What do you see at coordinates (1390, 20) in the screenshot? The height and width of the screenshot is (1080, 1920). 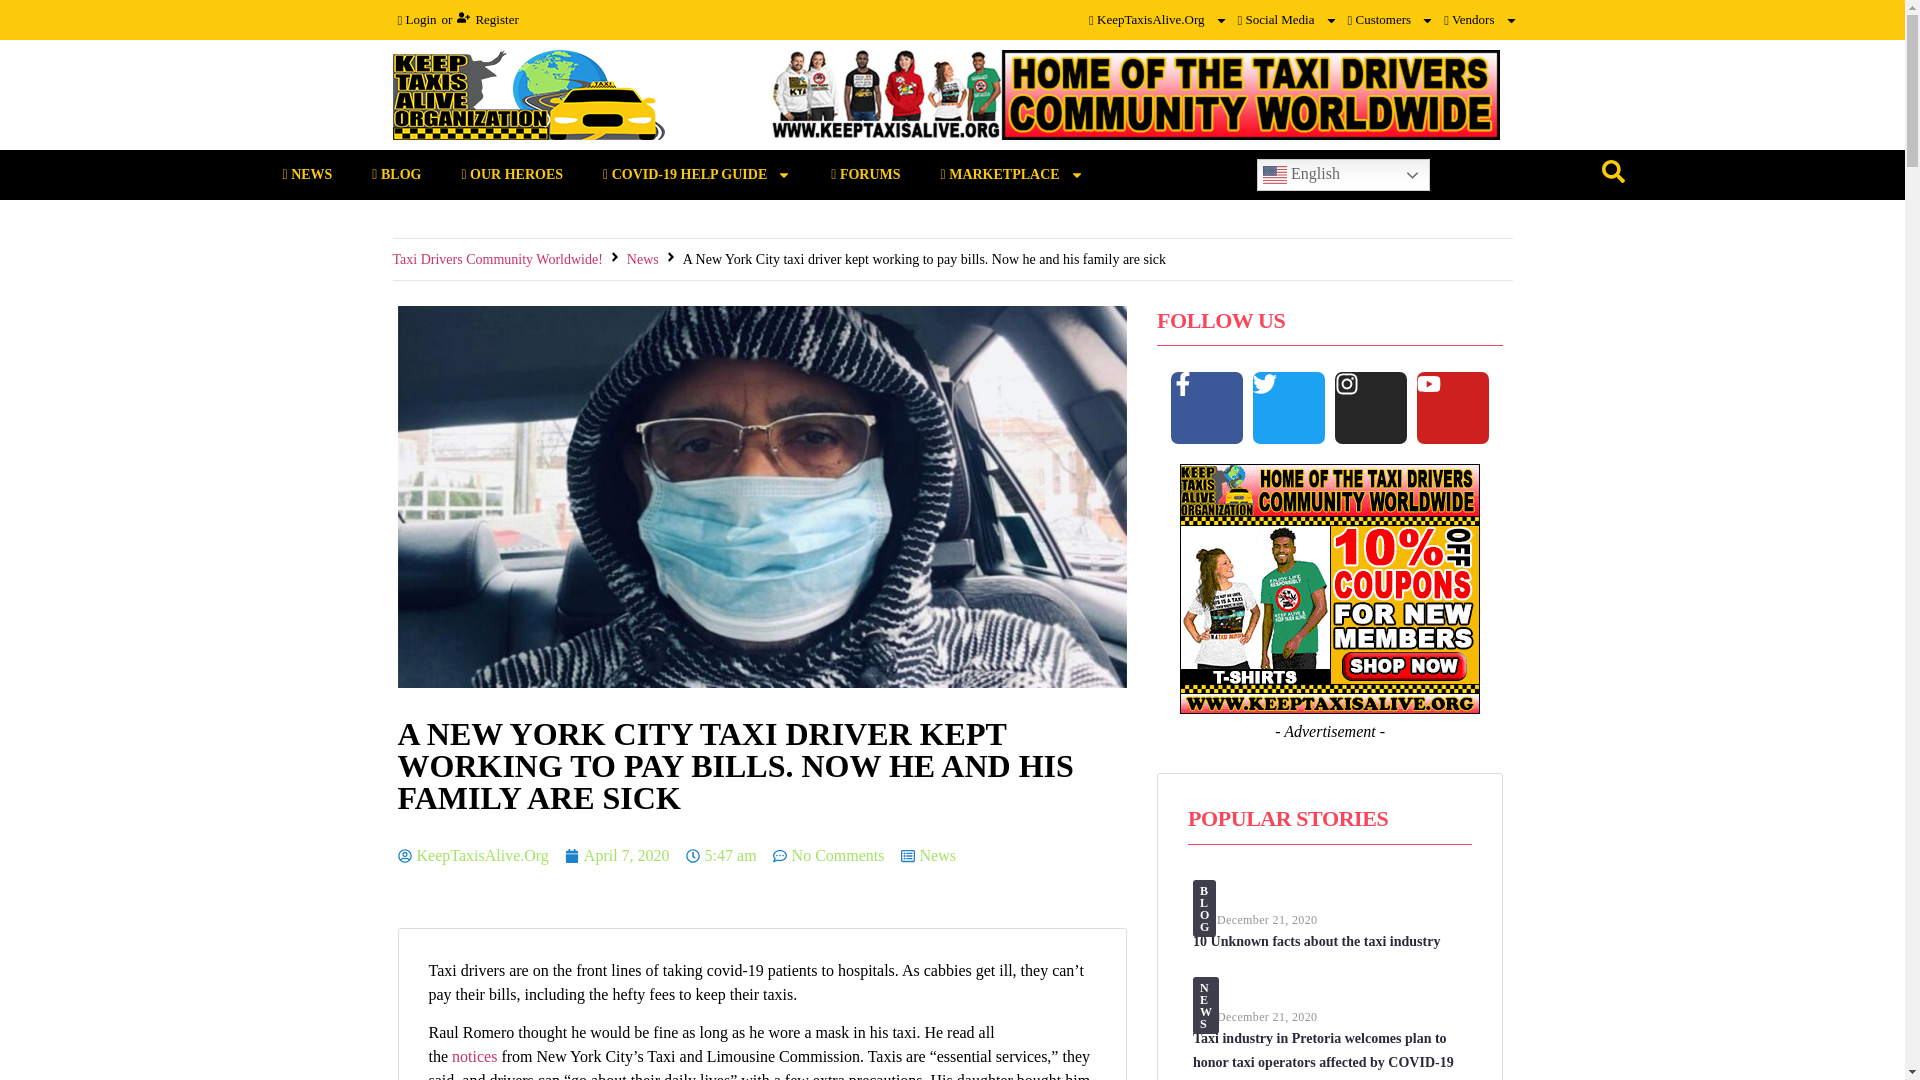 I see ` Customers` at bounding box center [1390, 20].